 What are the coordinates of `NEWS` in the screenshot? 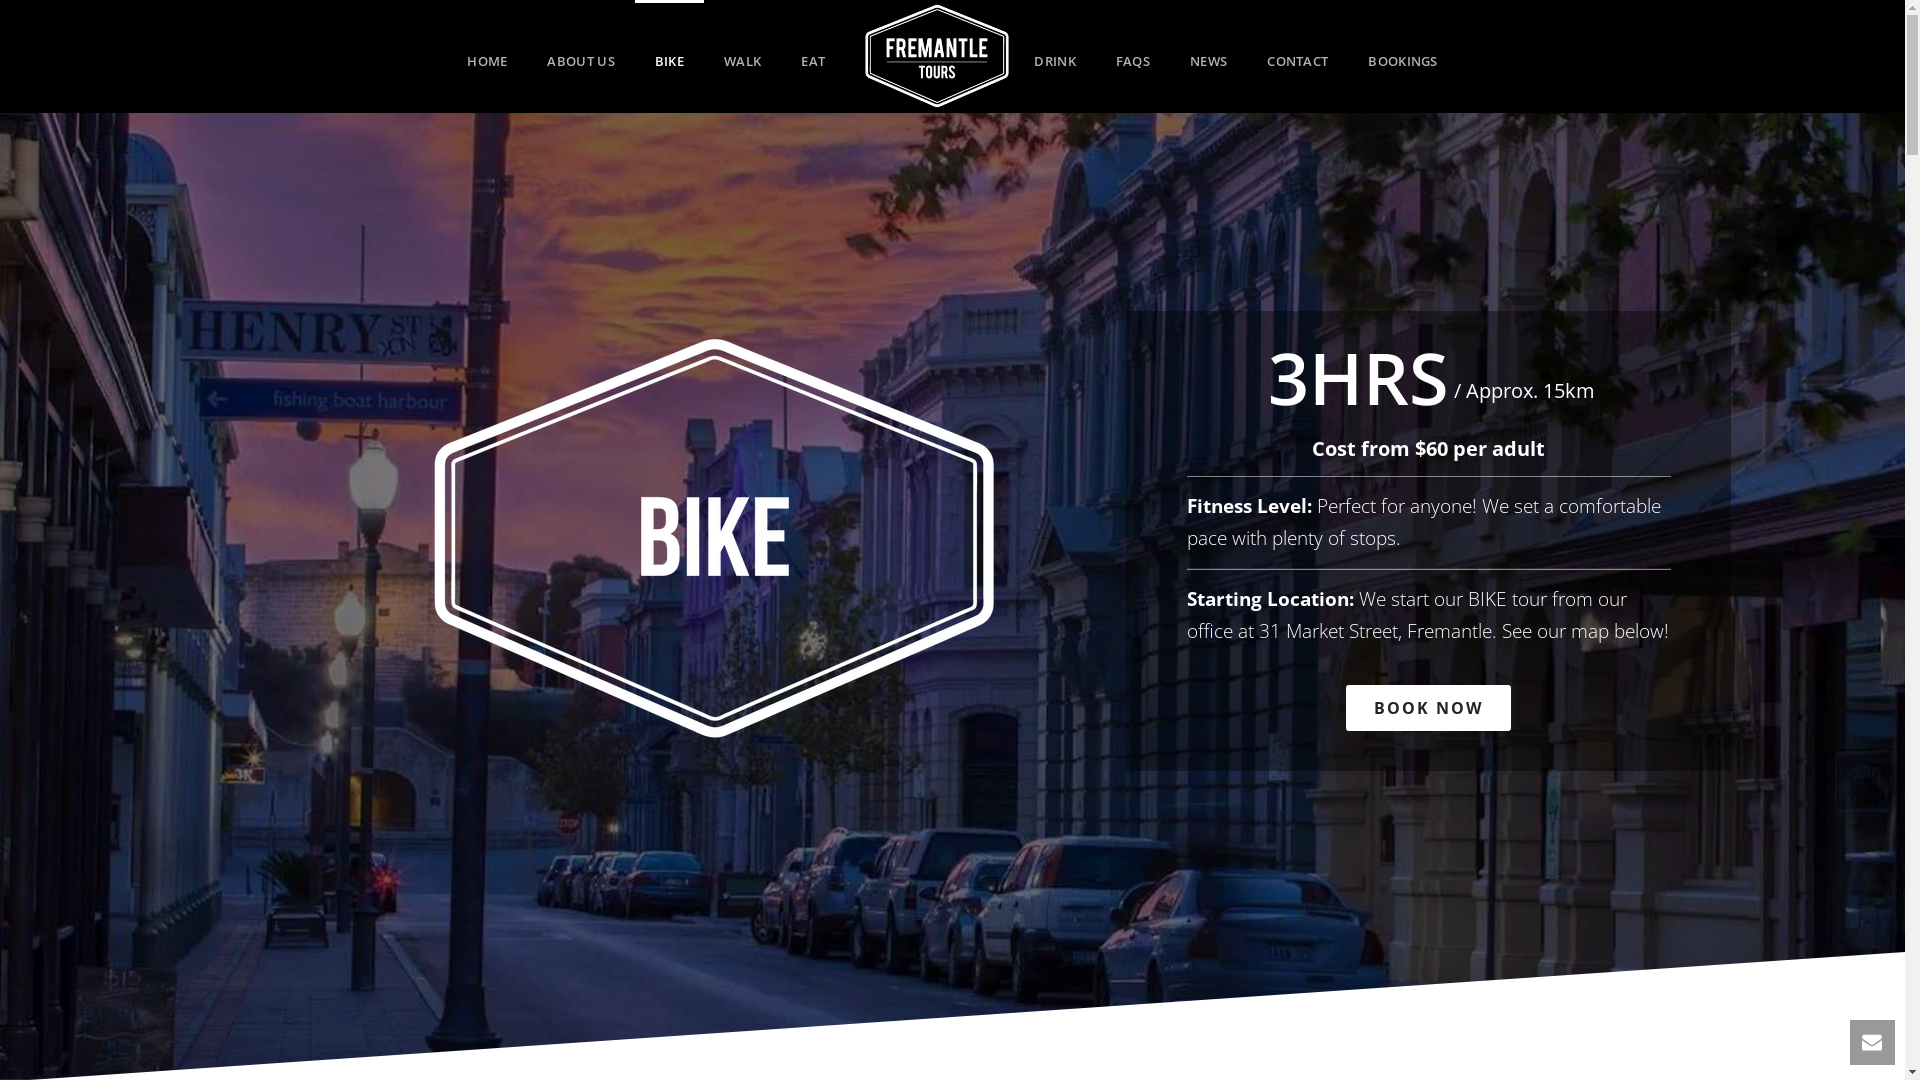 It's located at (1208, 56).